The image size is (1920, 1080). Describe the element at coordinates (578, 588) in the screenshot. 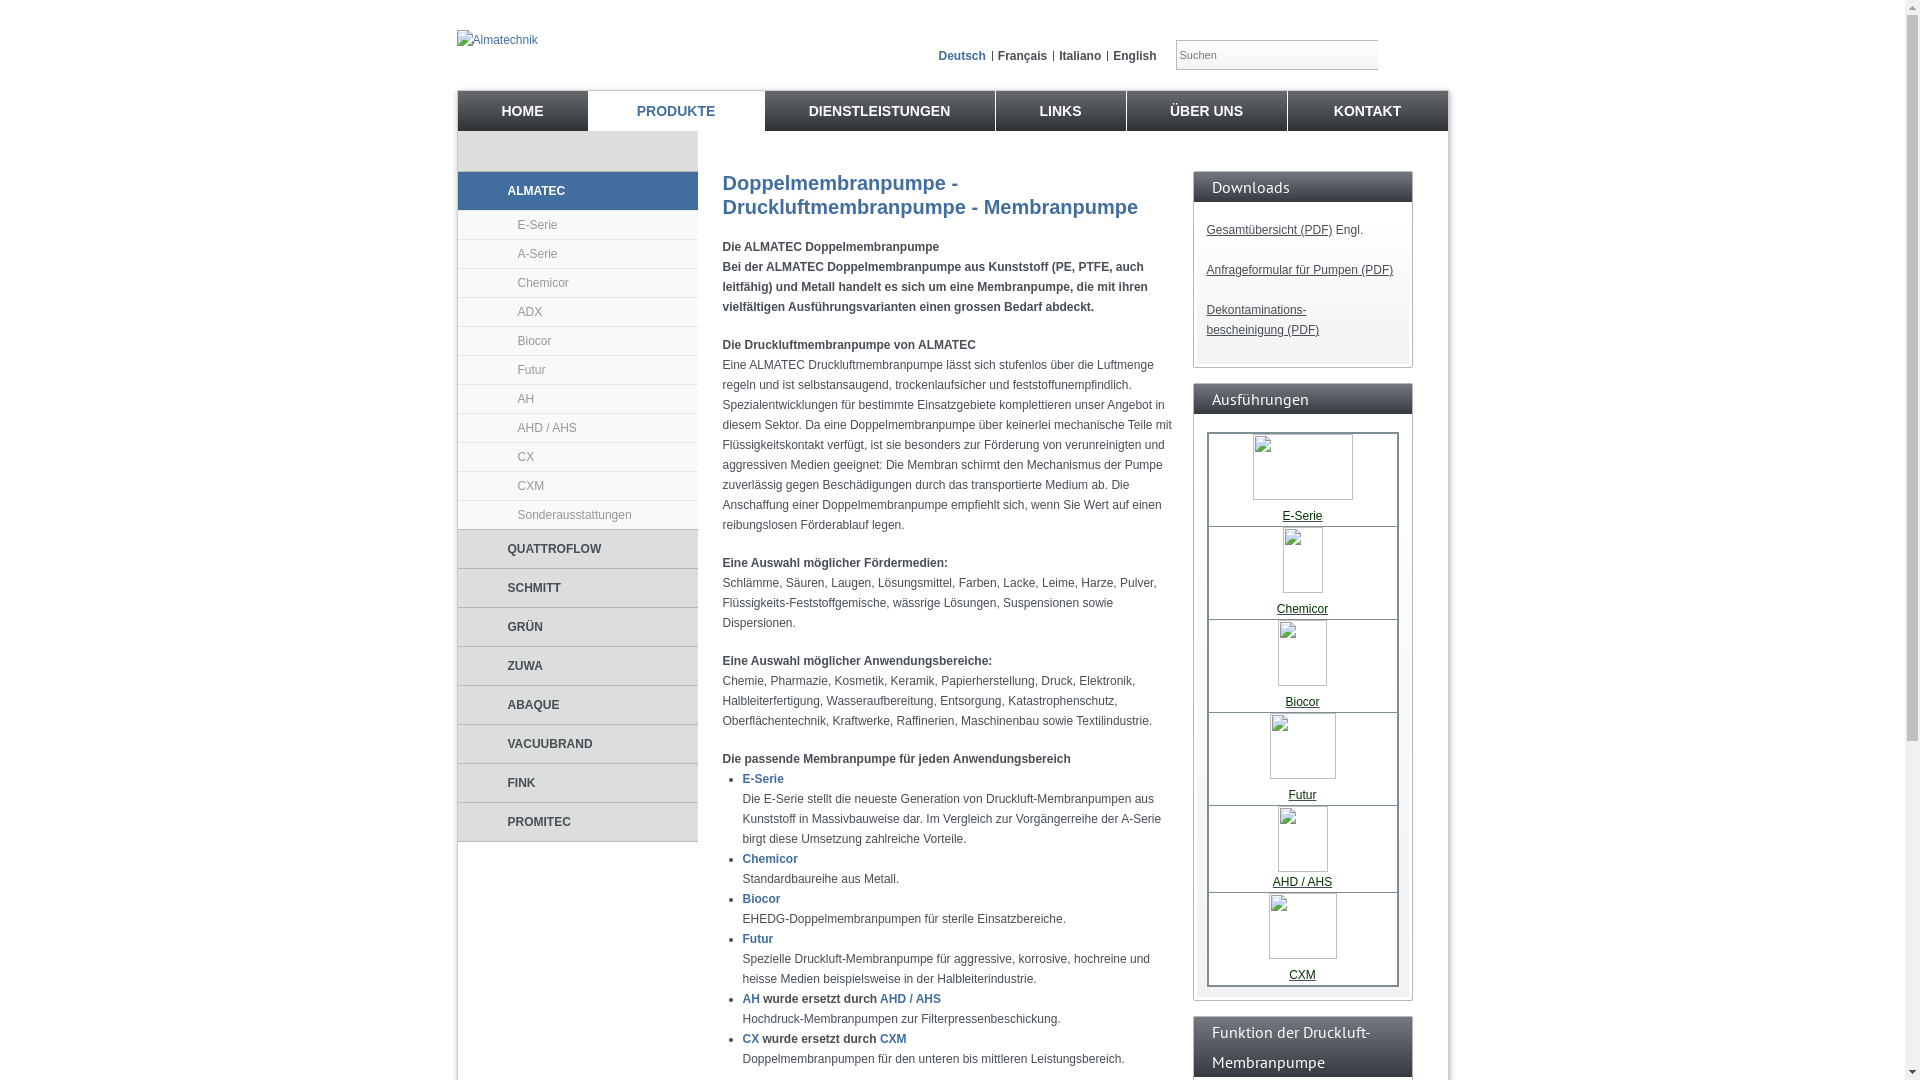

I see `SCHMITT` at that location.